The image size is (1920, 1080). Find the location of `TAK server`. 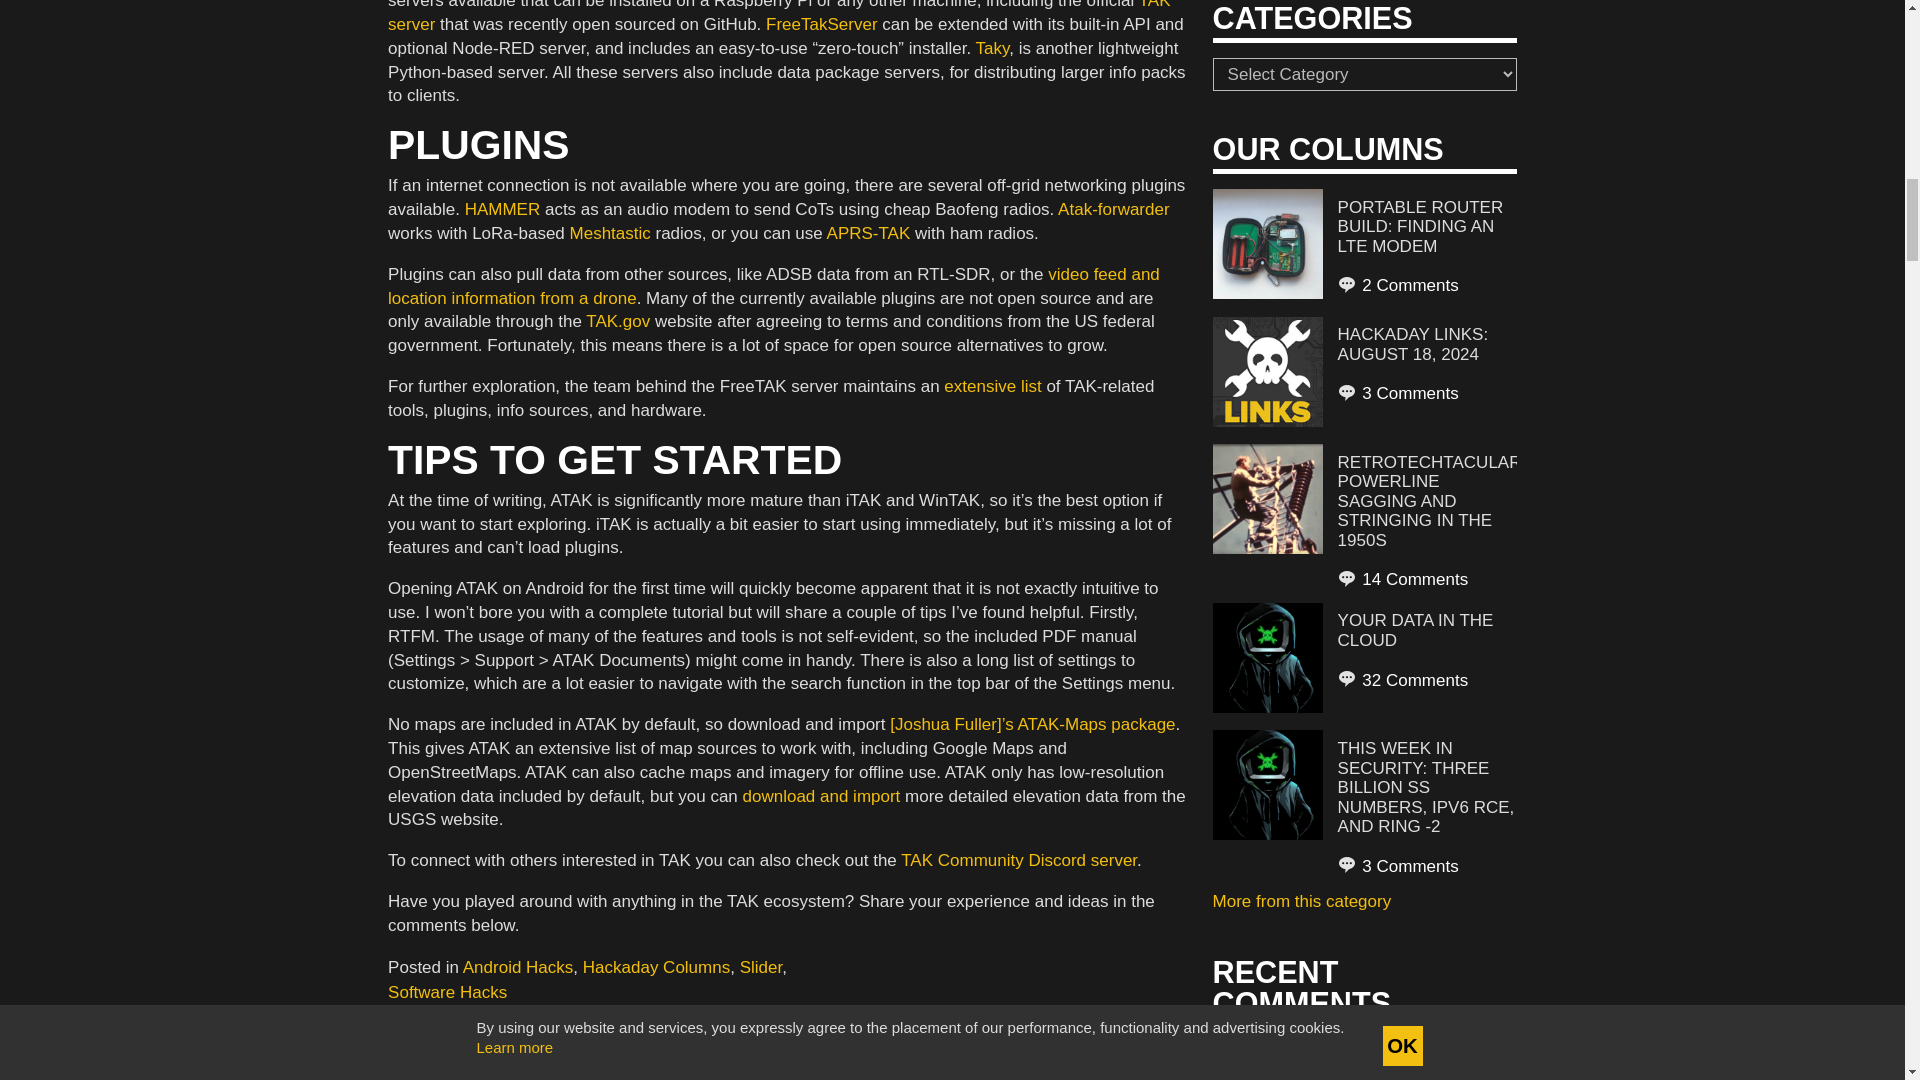

TAK server is located at coordinates (778, 16).